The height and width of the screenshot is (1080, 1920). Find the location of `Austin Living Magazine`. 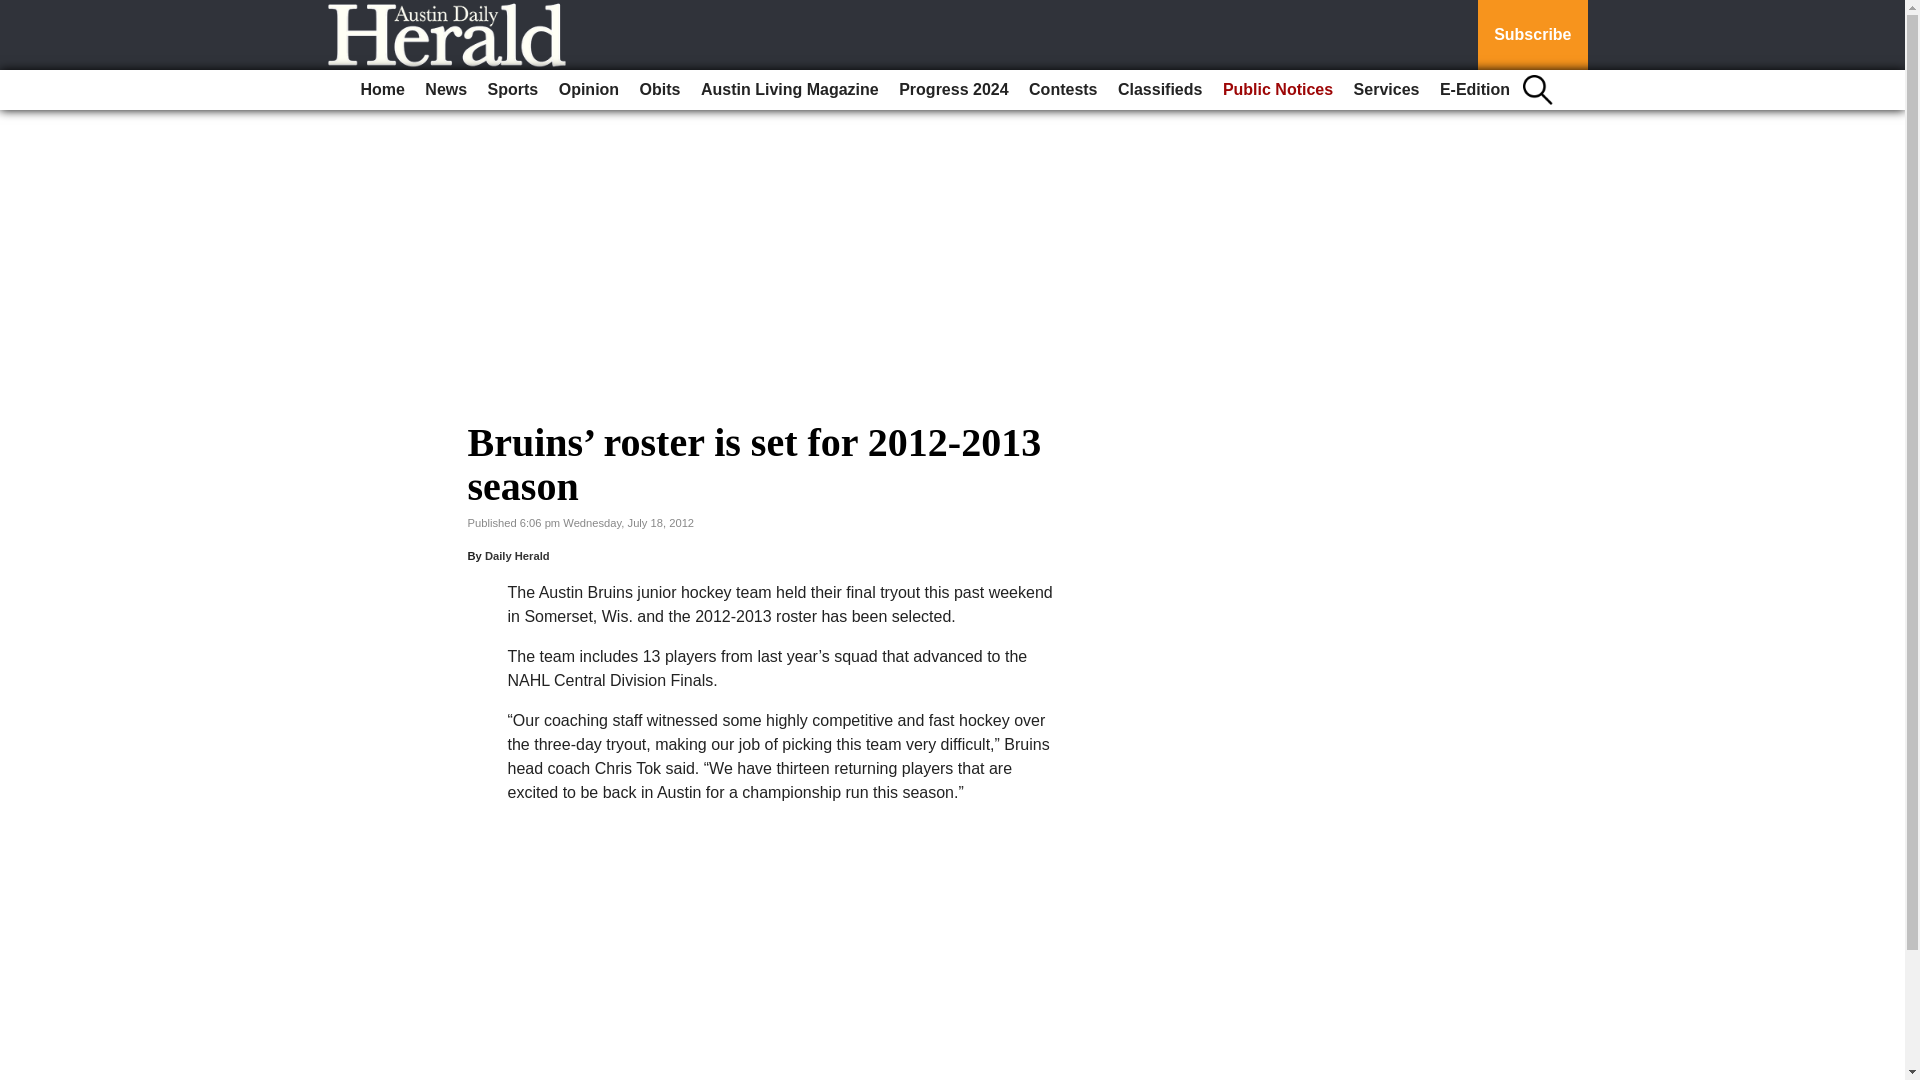

Austin Living Magazine is located at coordinates (790, 90).